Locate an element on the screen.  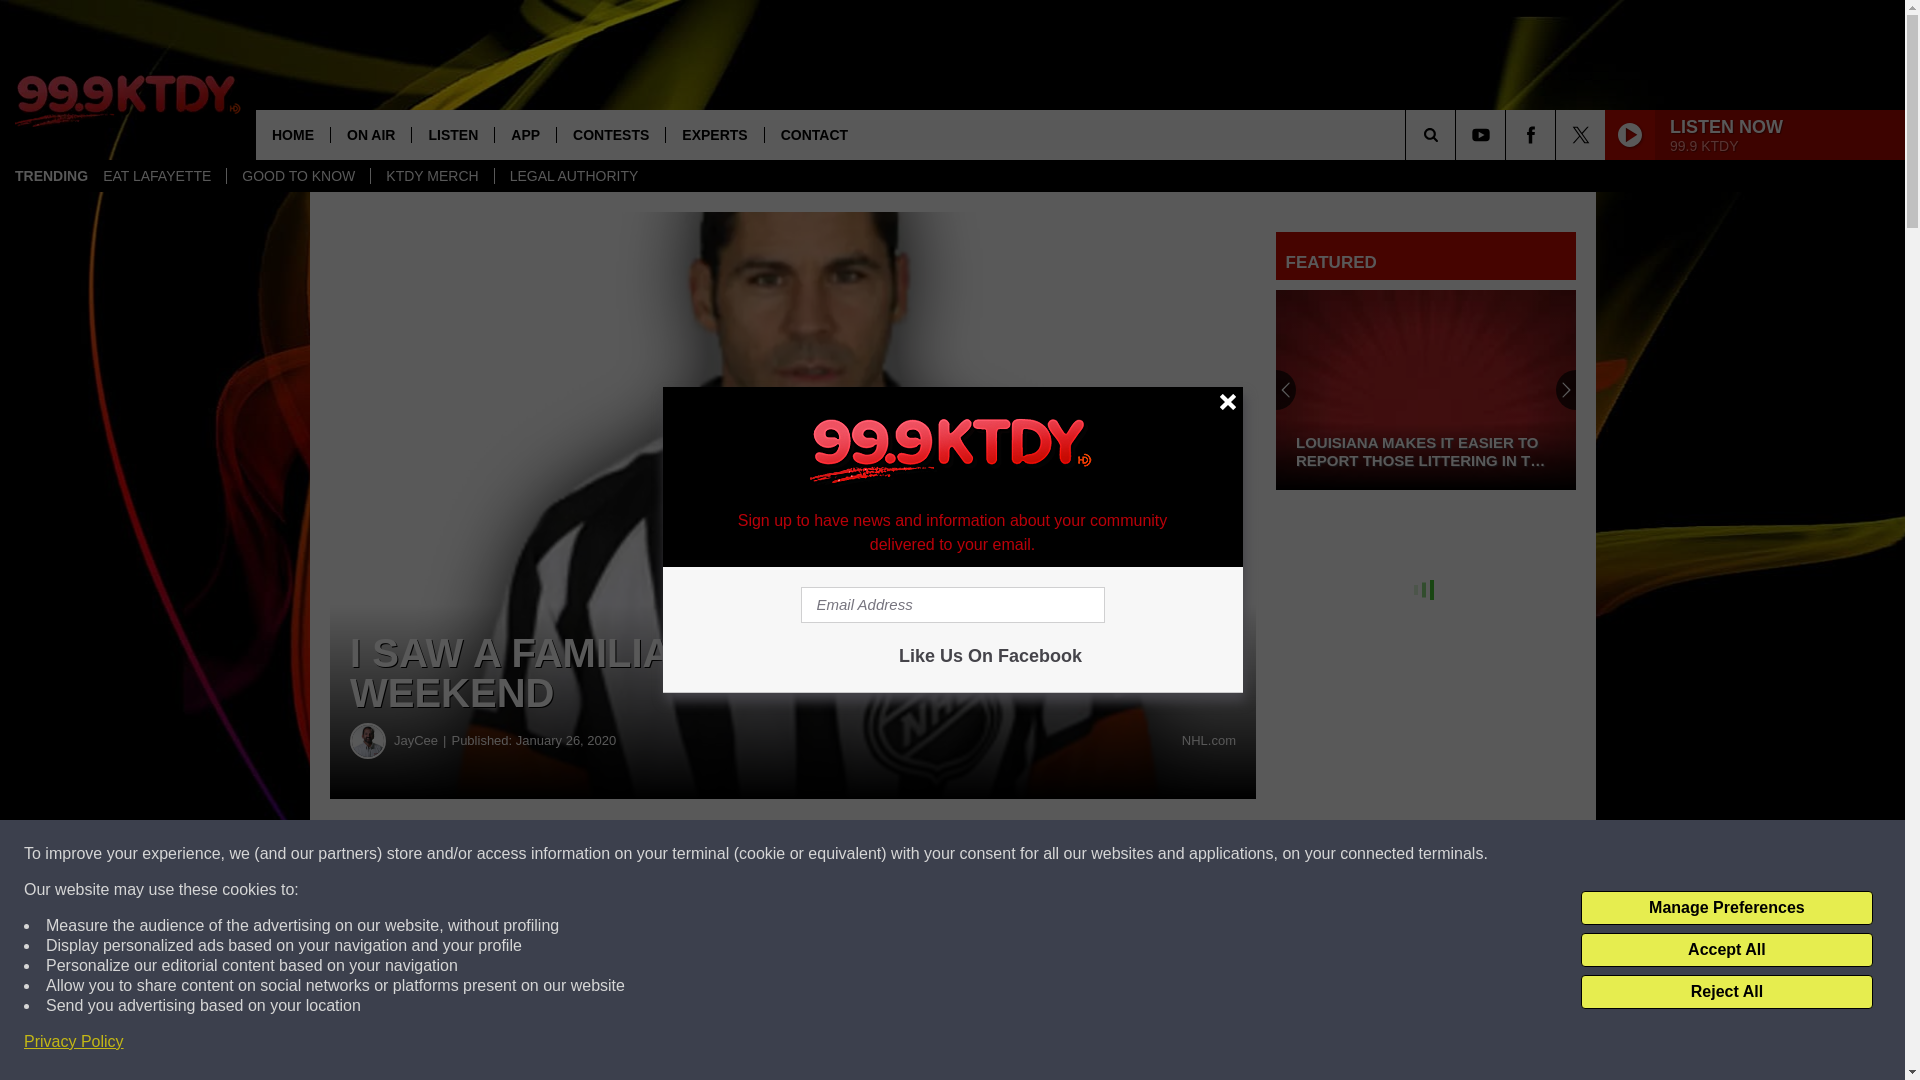
GOOD TO KNOW is located at coordinates (298, 176).